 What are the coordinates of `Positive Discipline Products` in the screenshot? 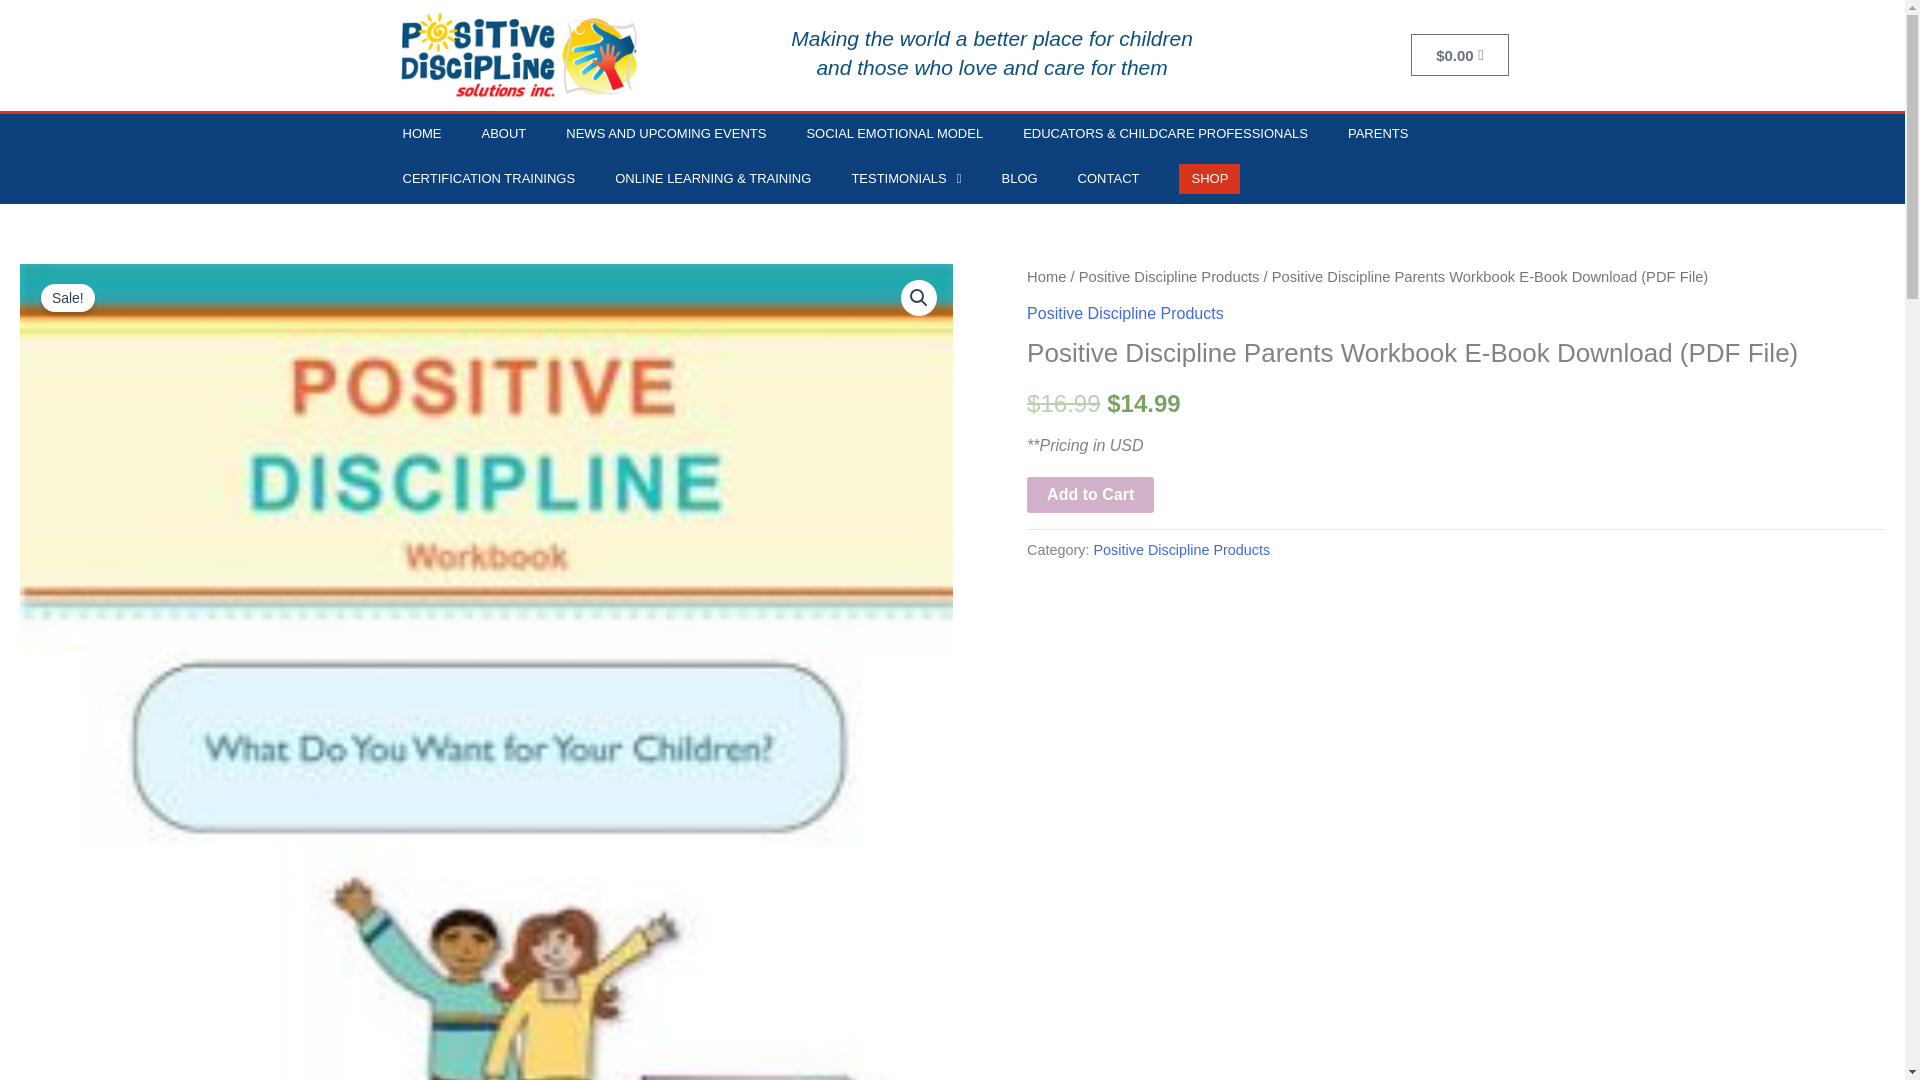 It's located at (1126, 312).